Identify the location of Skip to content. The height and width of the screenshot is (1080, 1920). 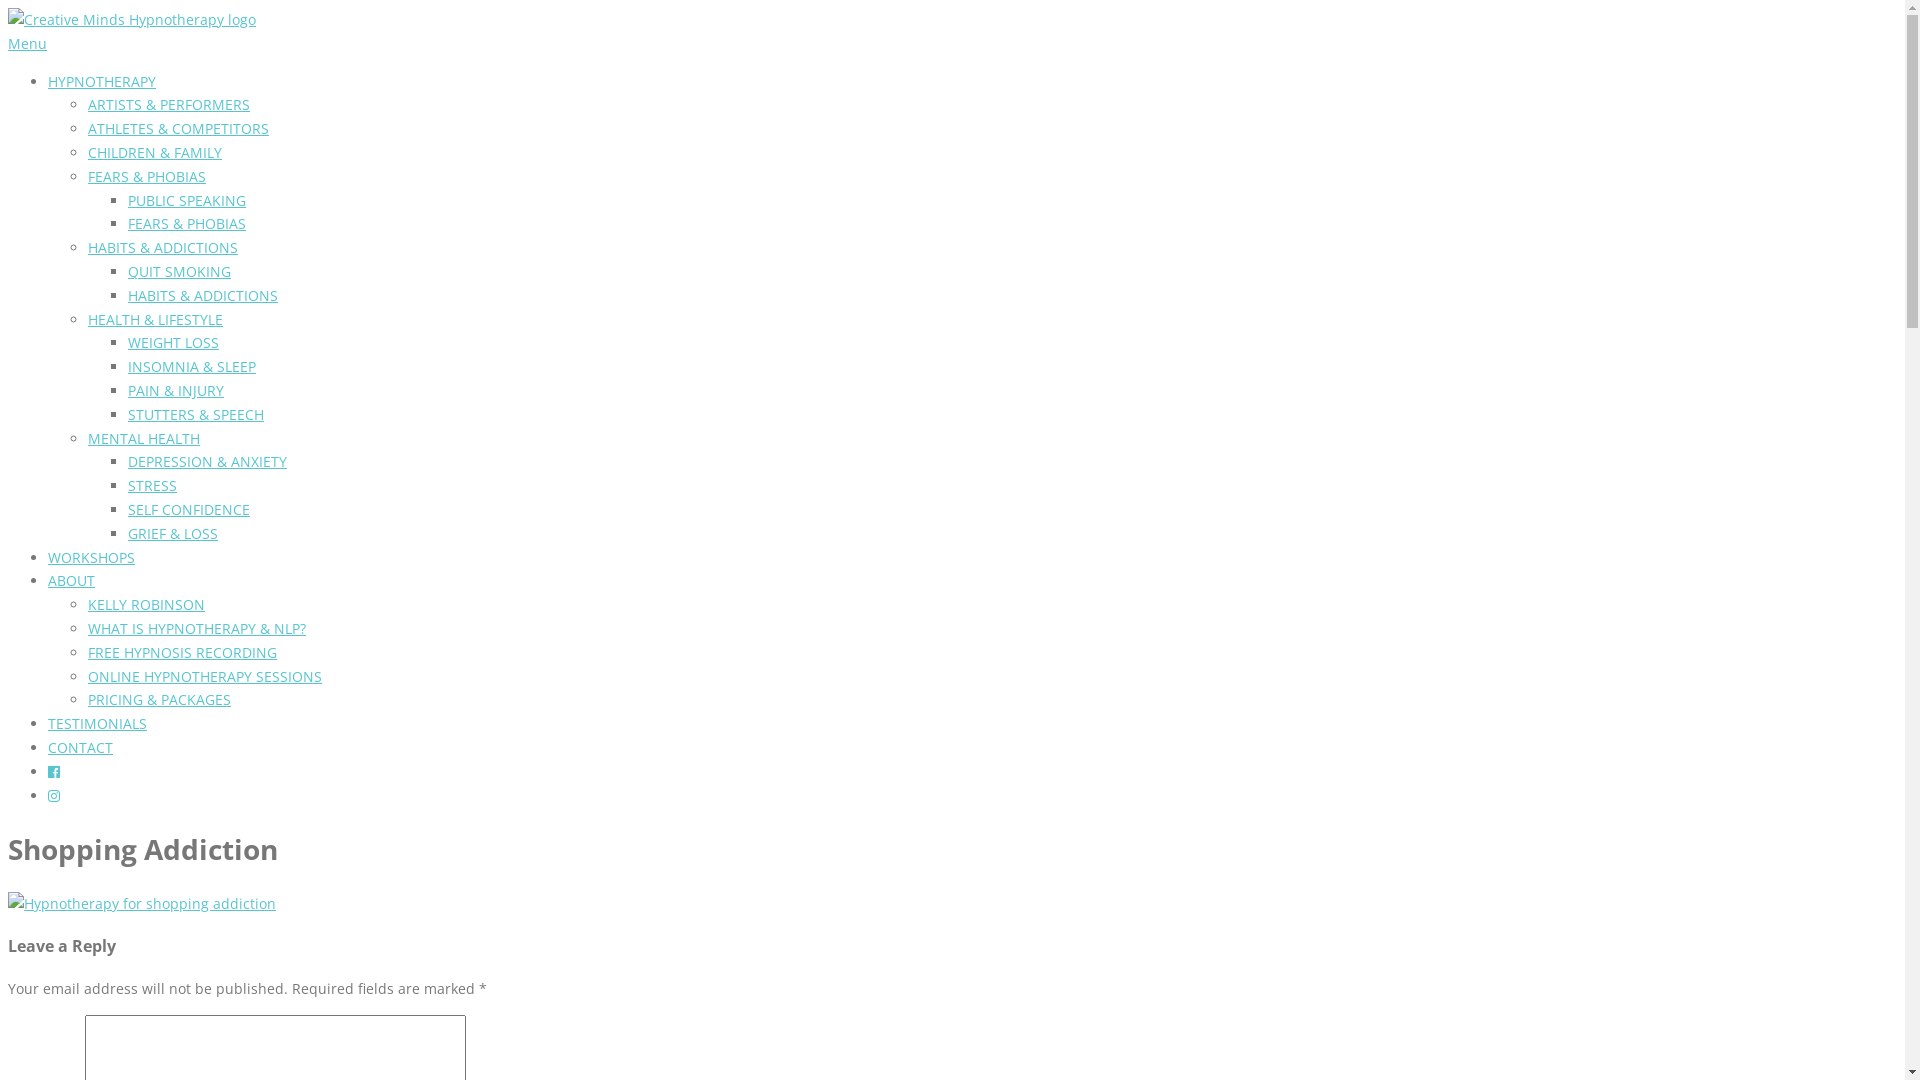
(8, 8).